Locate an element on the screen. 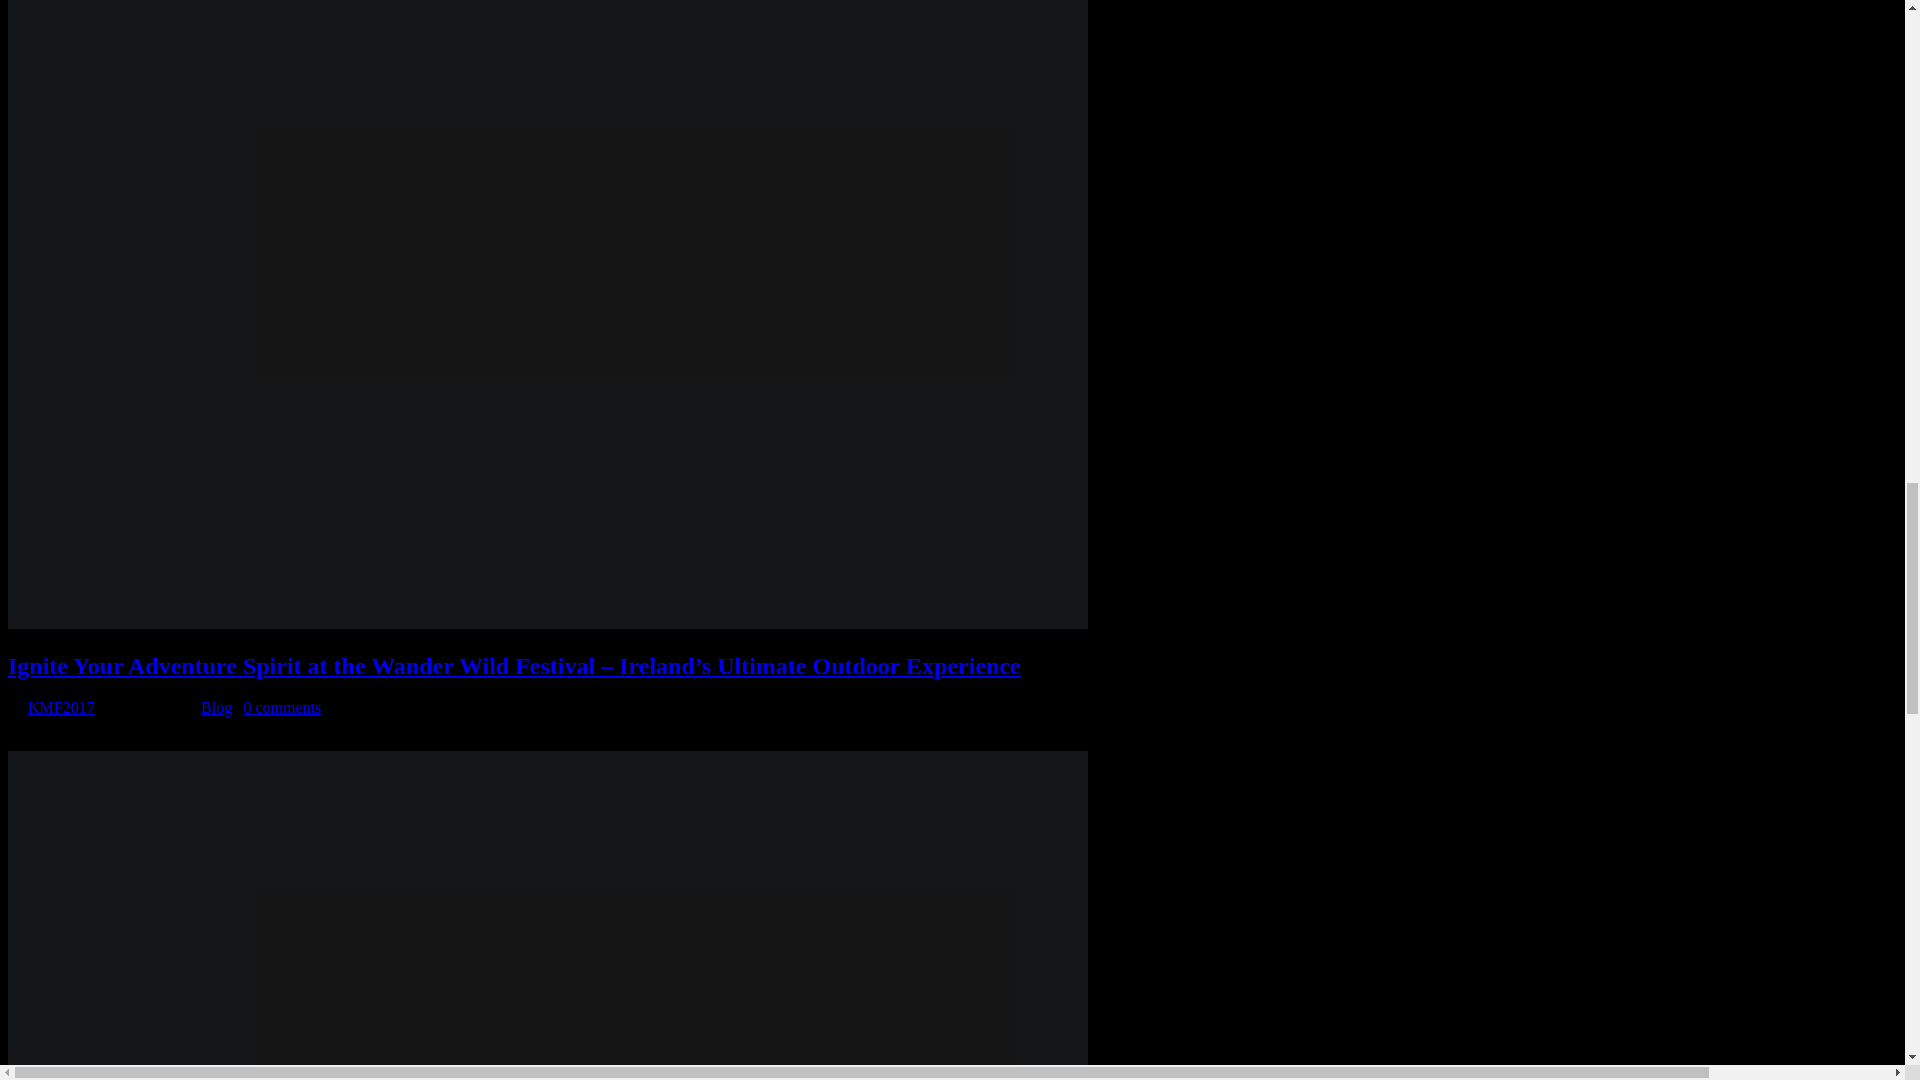 This screenshot has width=1920, height=1080. Posts by KMF2017 is located at coordinates (61, 707).